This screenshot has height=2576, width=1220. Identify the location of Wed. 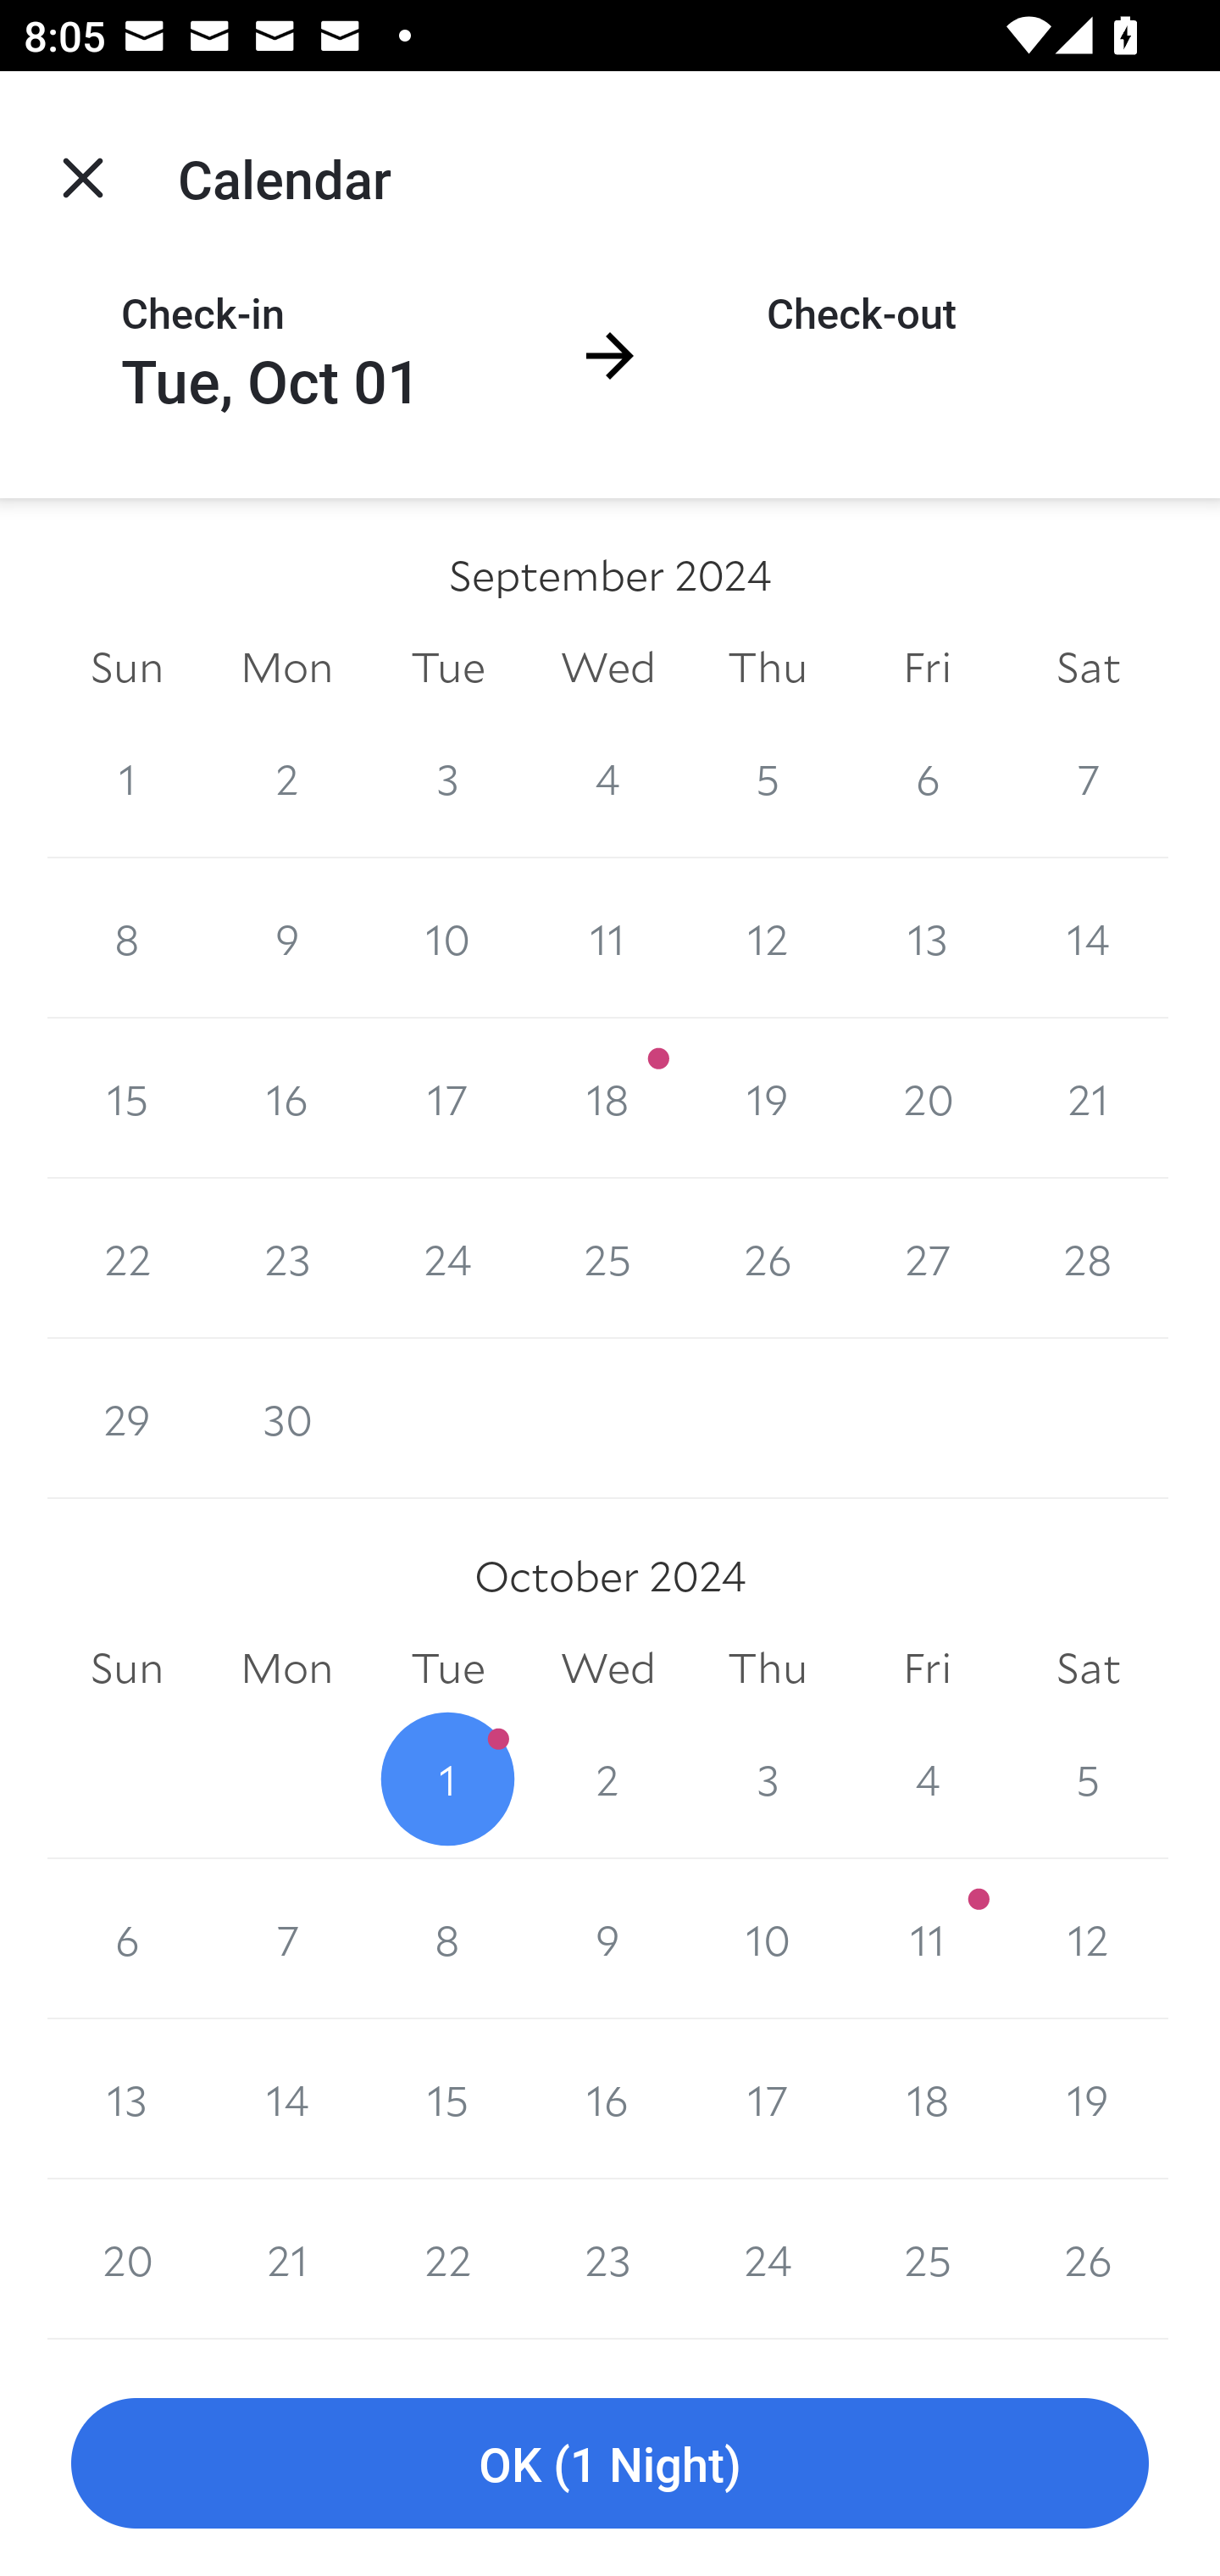
(608, 1669).